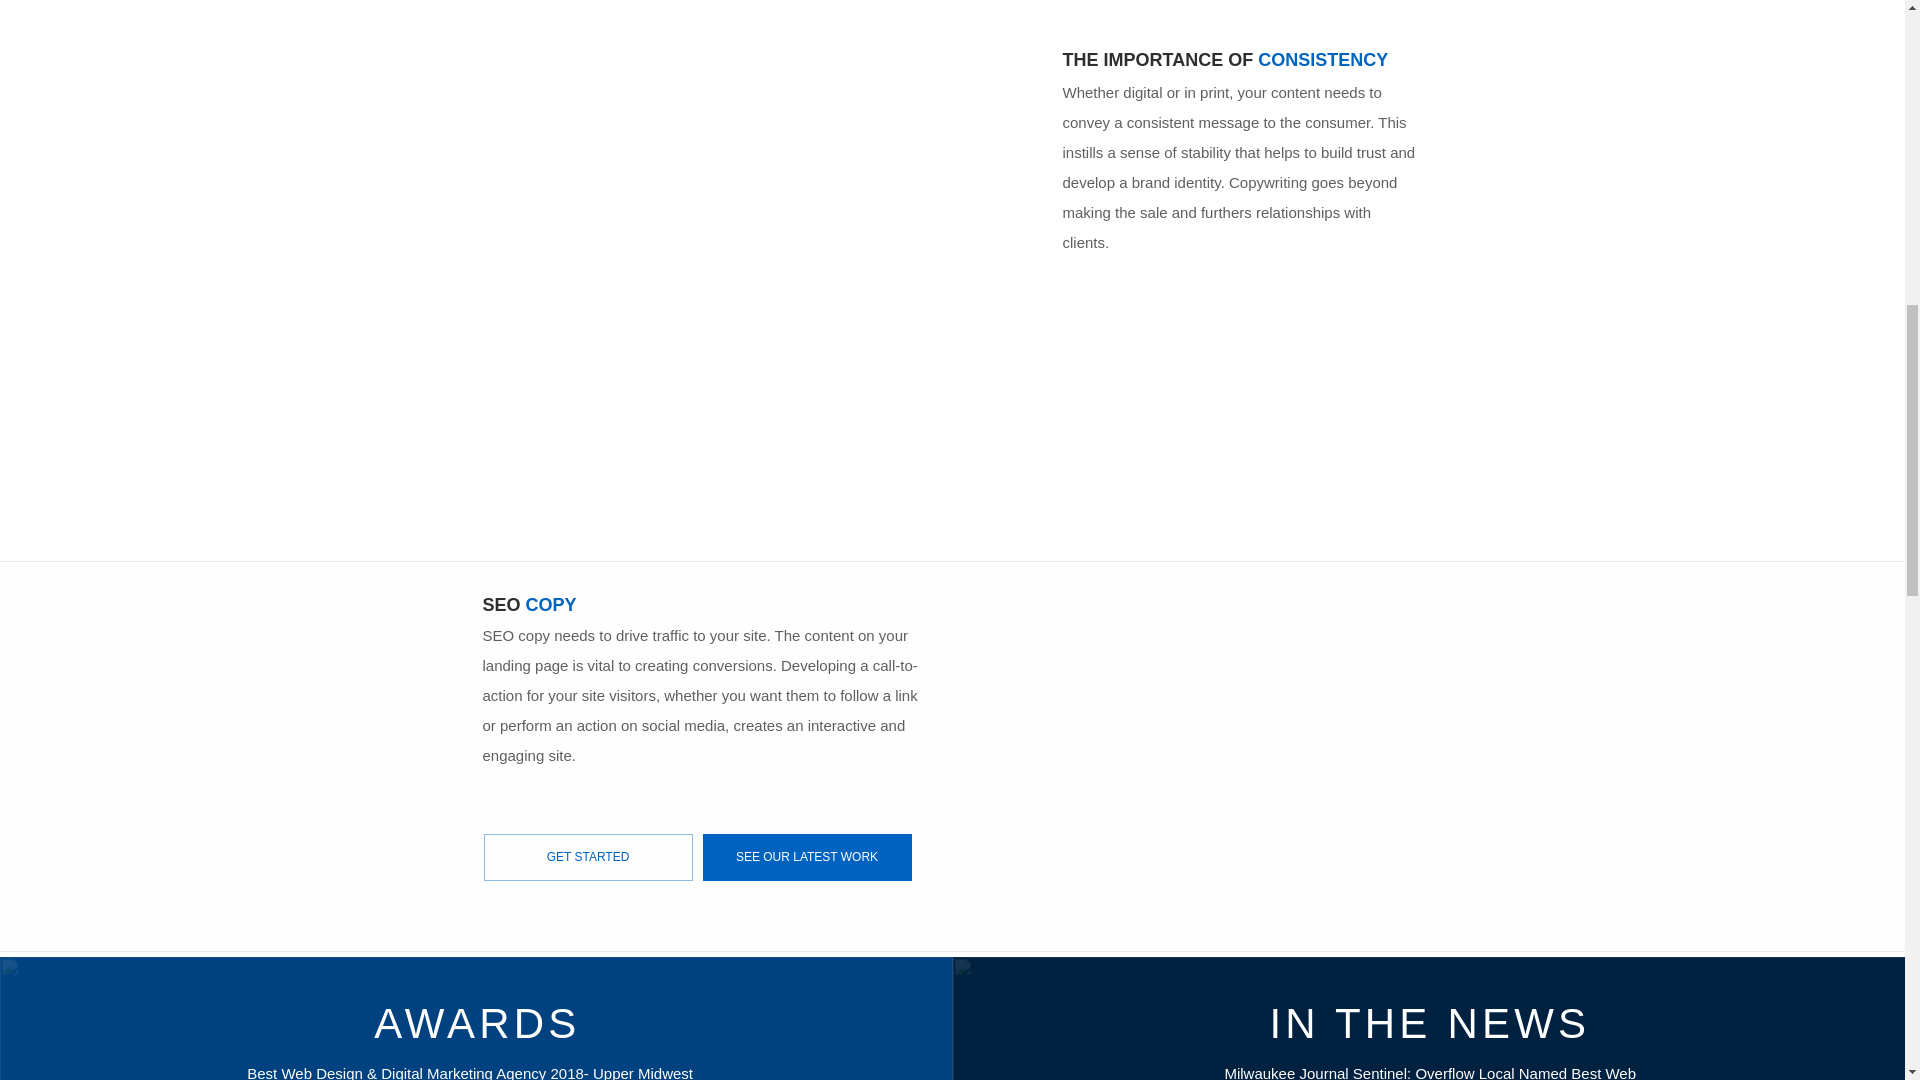 Image resolution: width=1920 pixels, height=1080 pixels. Describe the element at coordinates (1320, 1072) in the screenshot. I see `Milwaukee Journal Sentinel:` at that location.